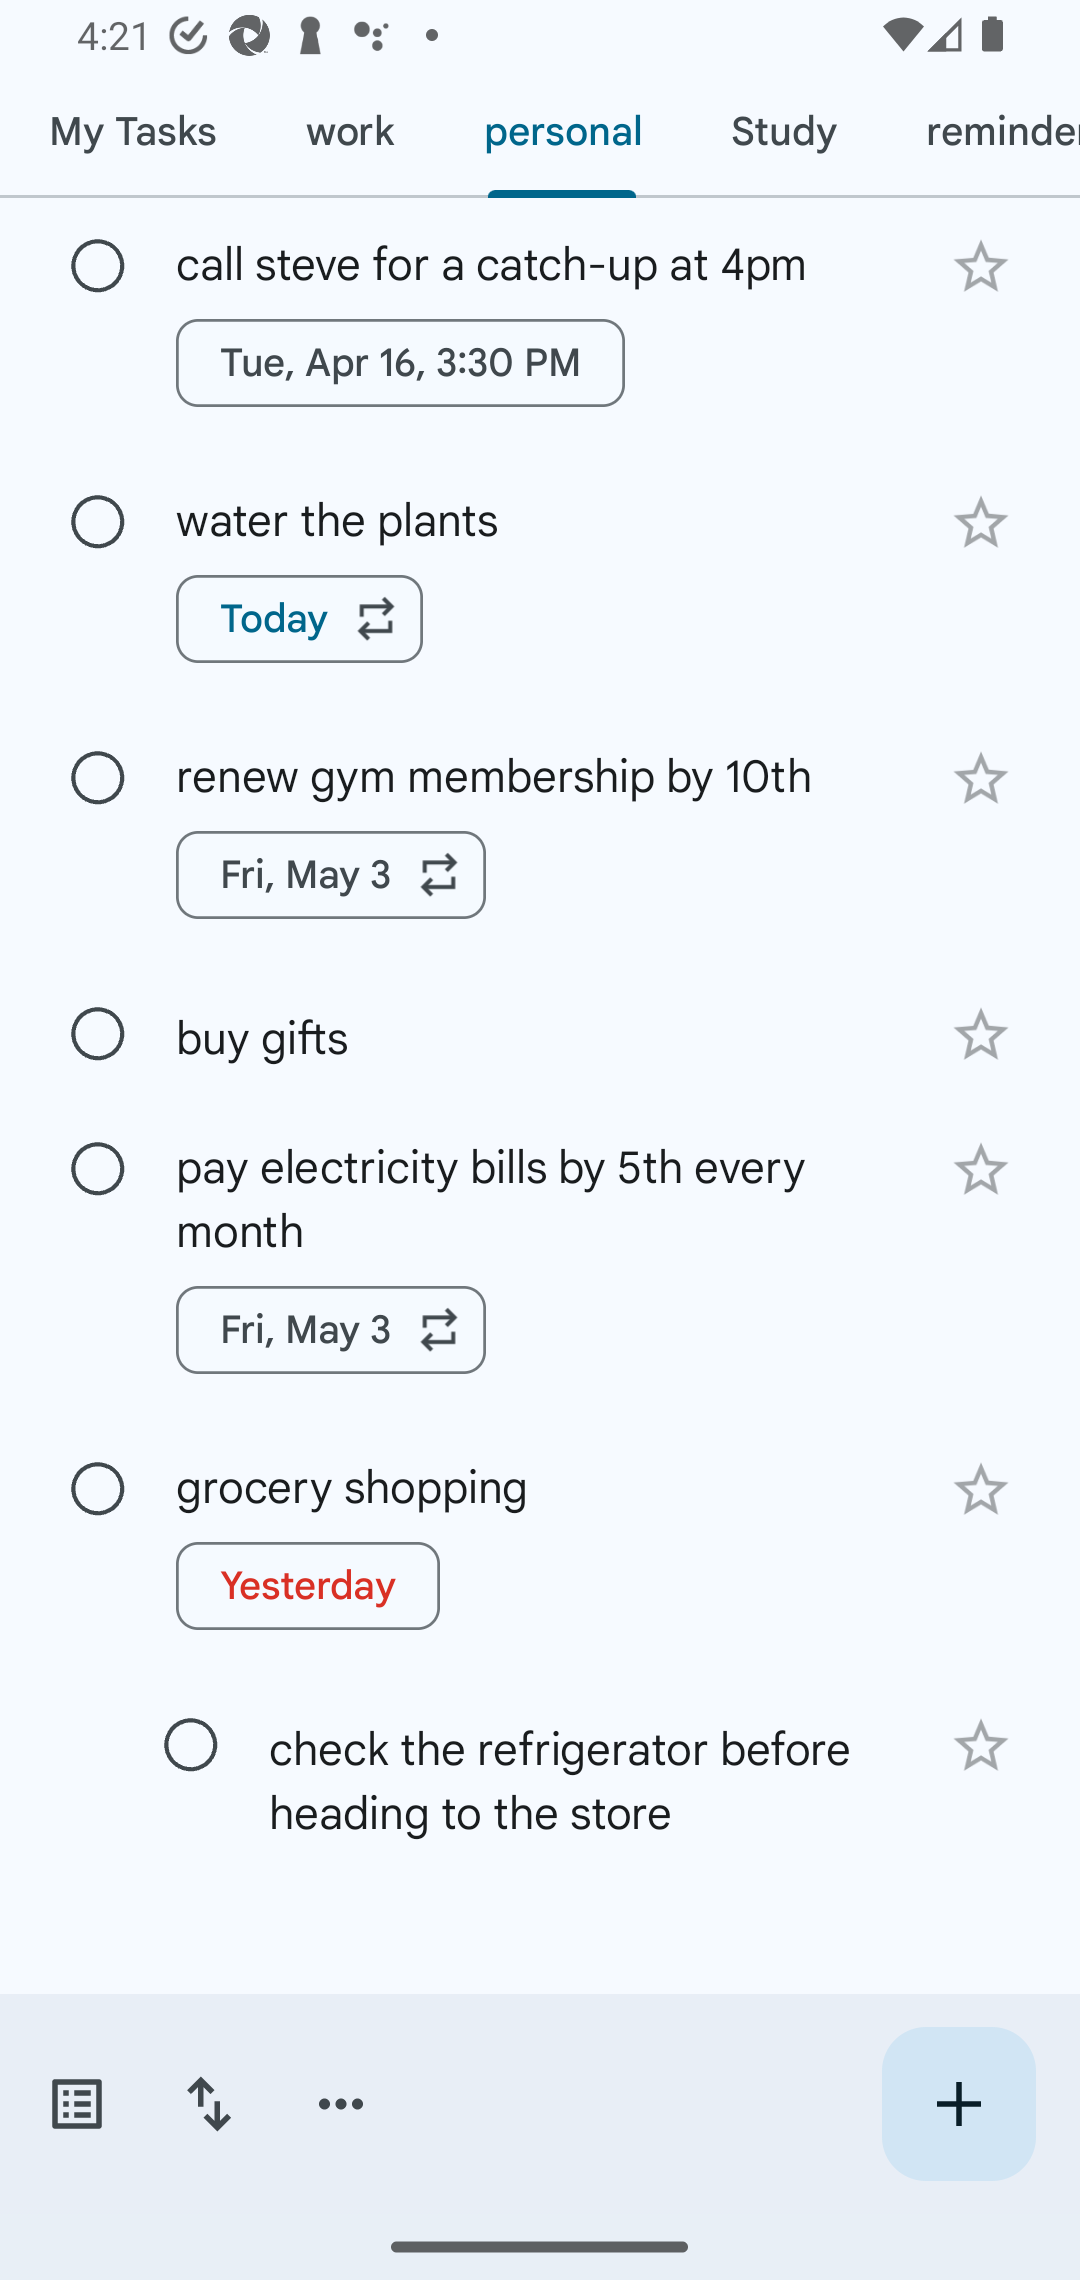  I want to click on Mark as complete, so click(98, 1034).